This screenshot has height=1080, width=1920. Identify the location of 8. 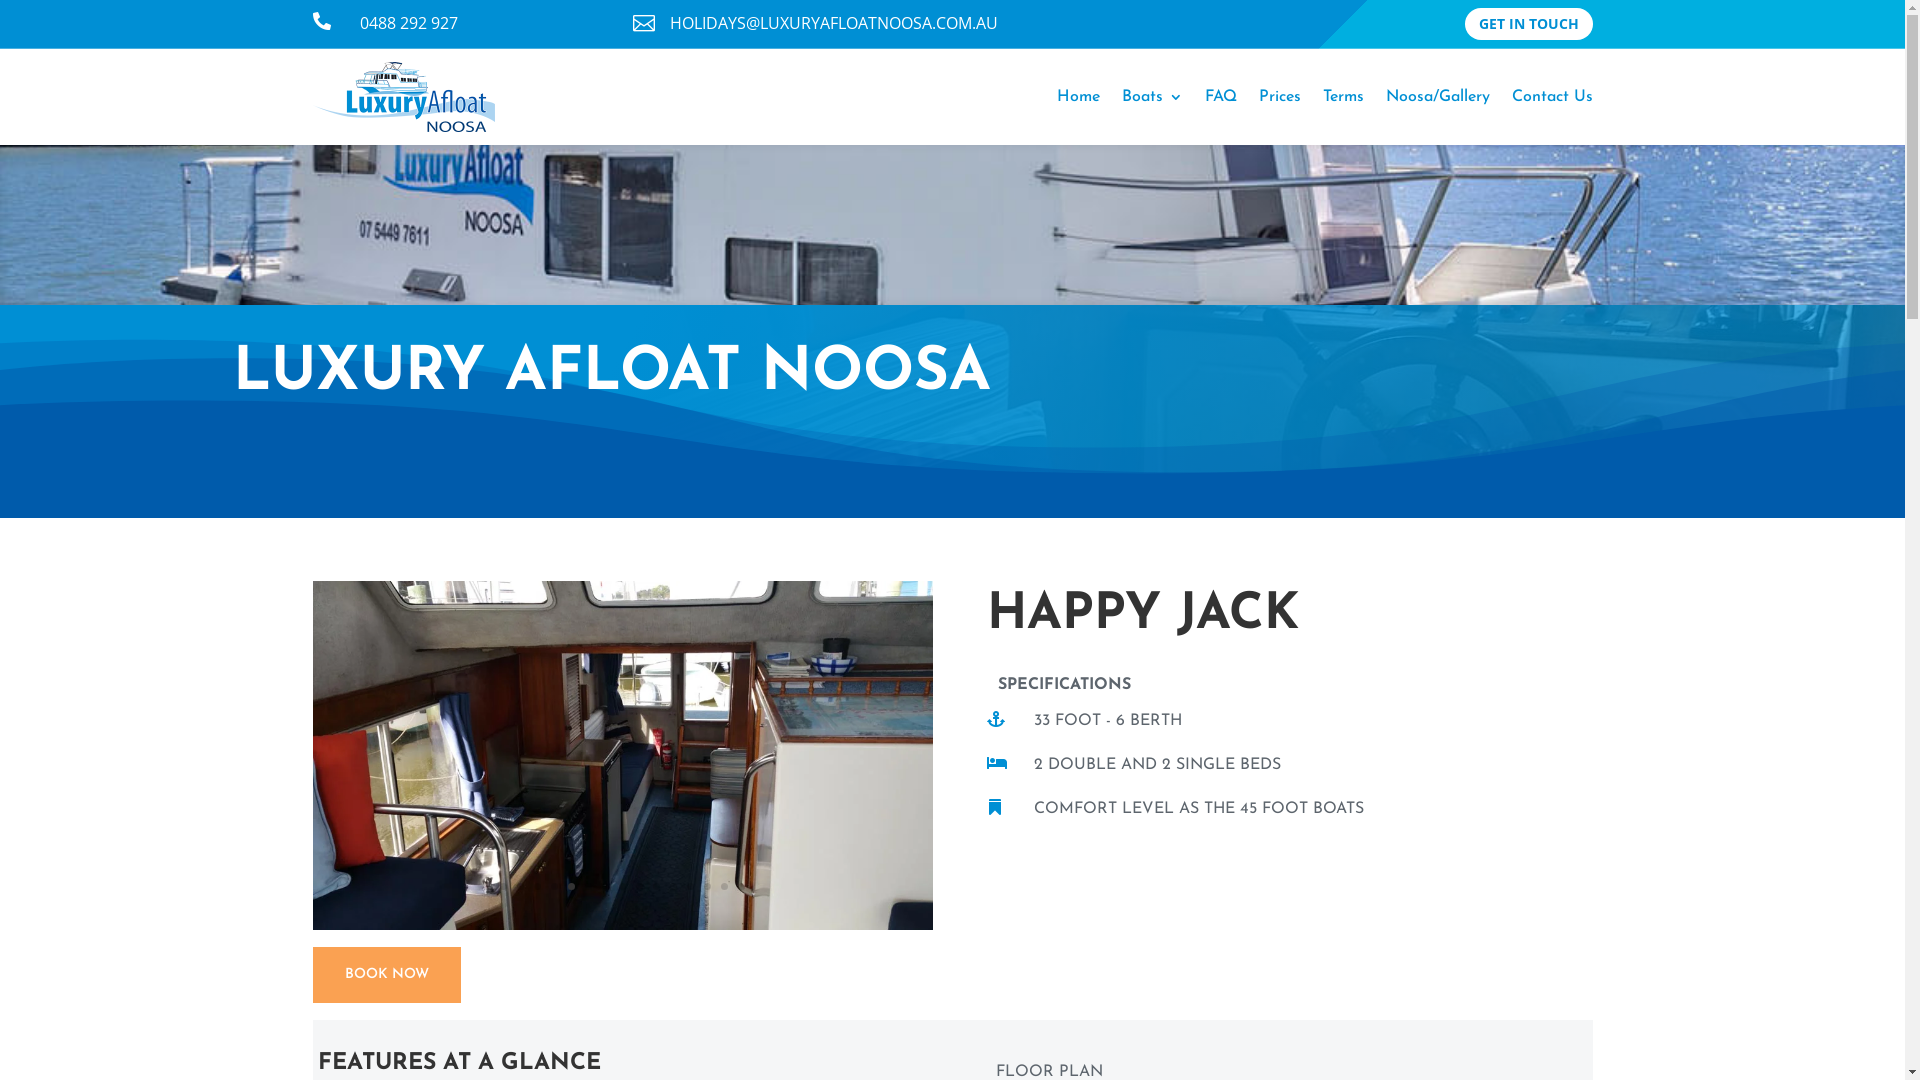
(622, 886).